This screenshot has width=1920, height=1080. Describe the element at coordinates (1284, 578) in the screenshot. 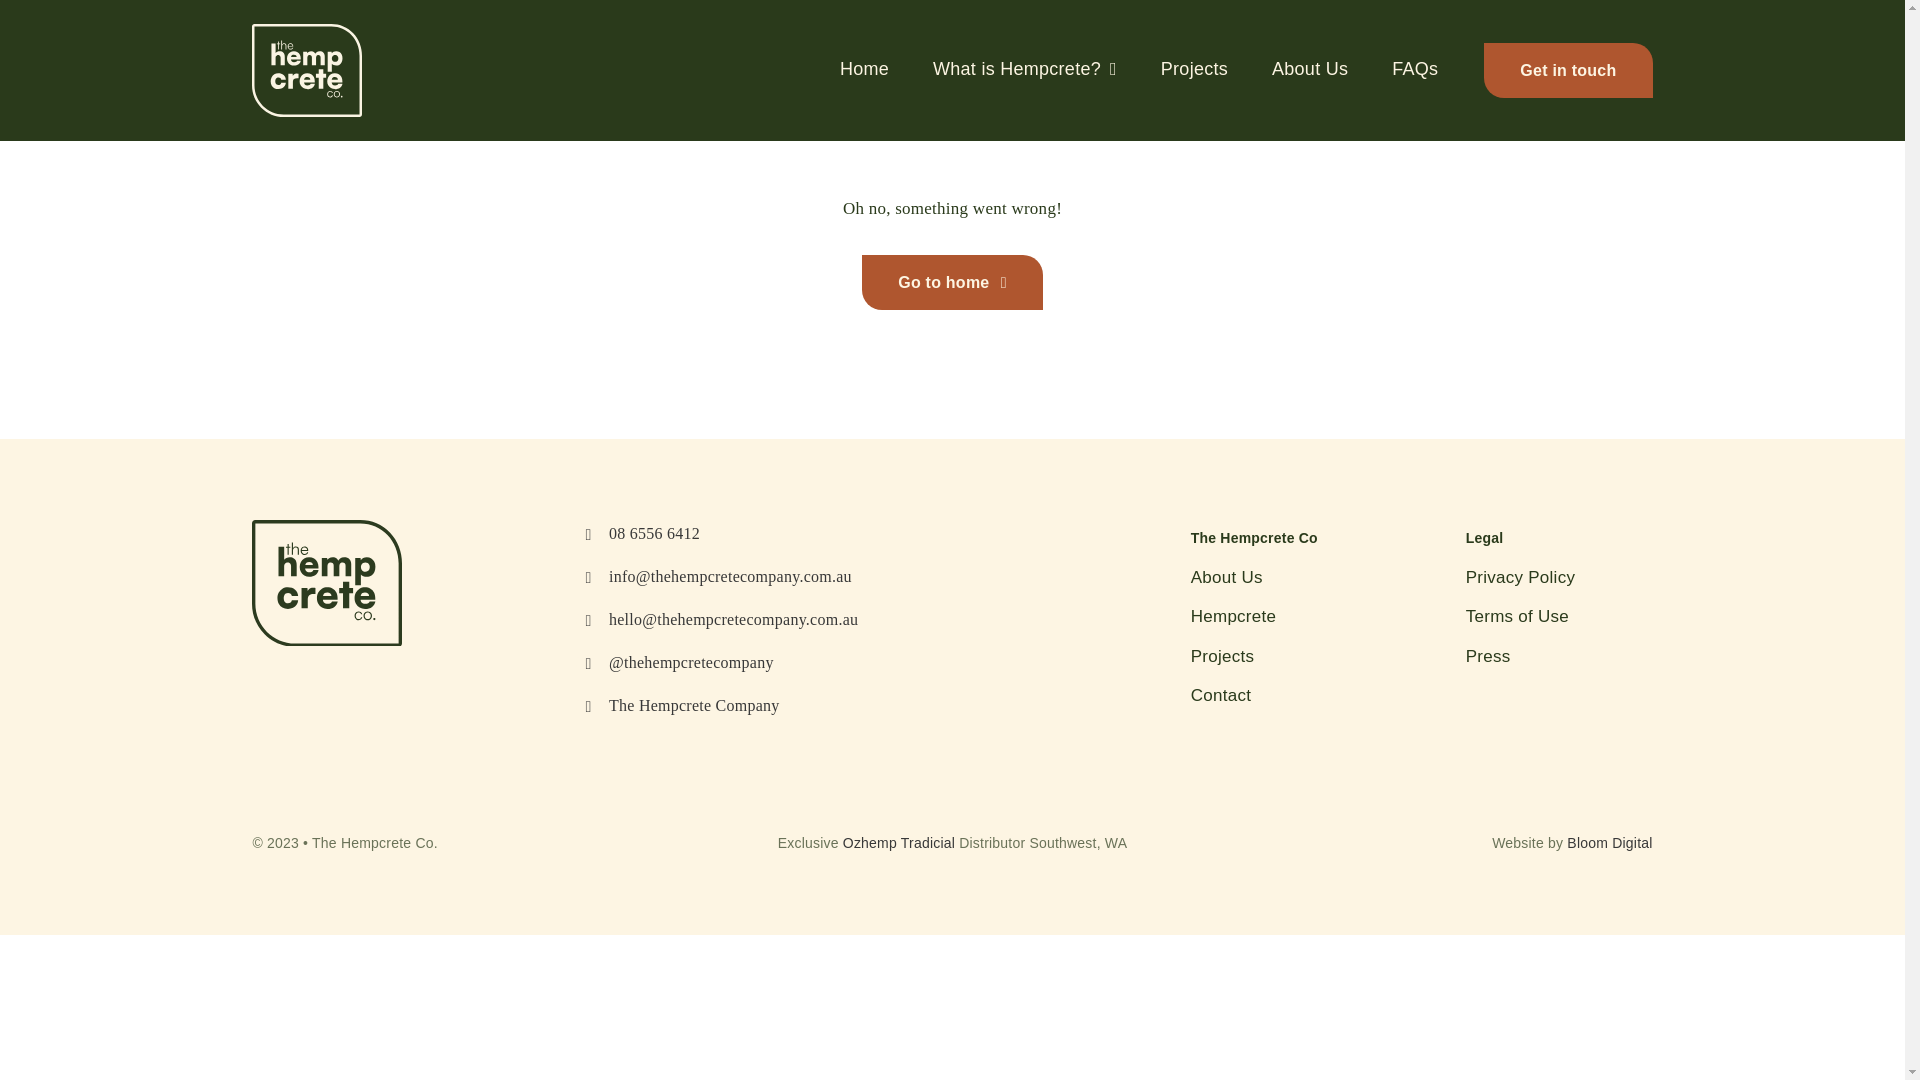

I see `About Us` at that location.